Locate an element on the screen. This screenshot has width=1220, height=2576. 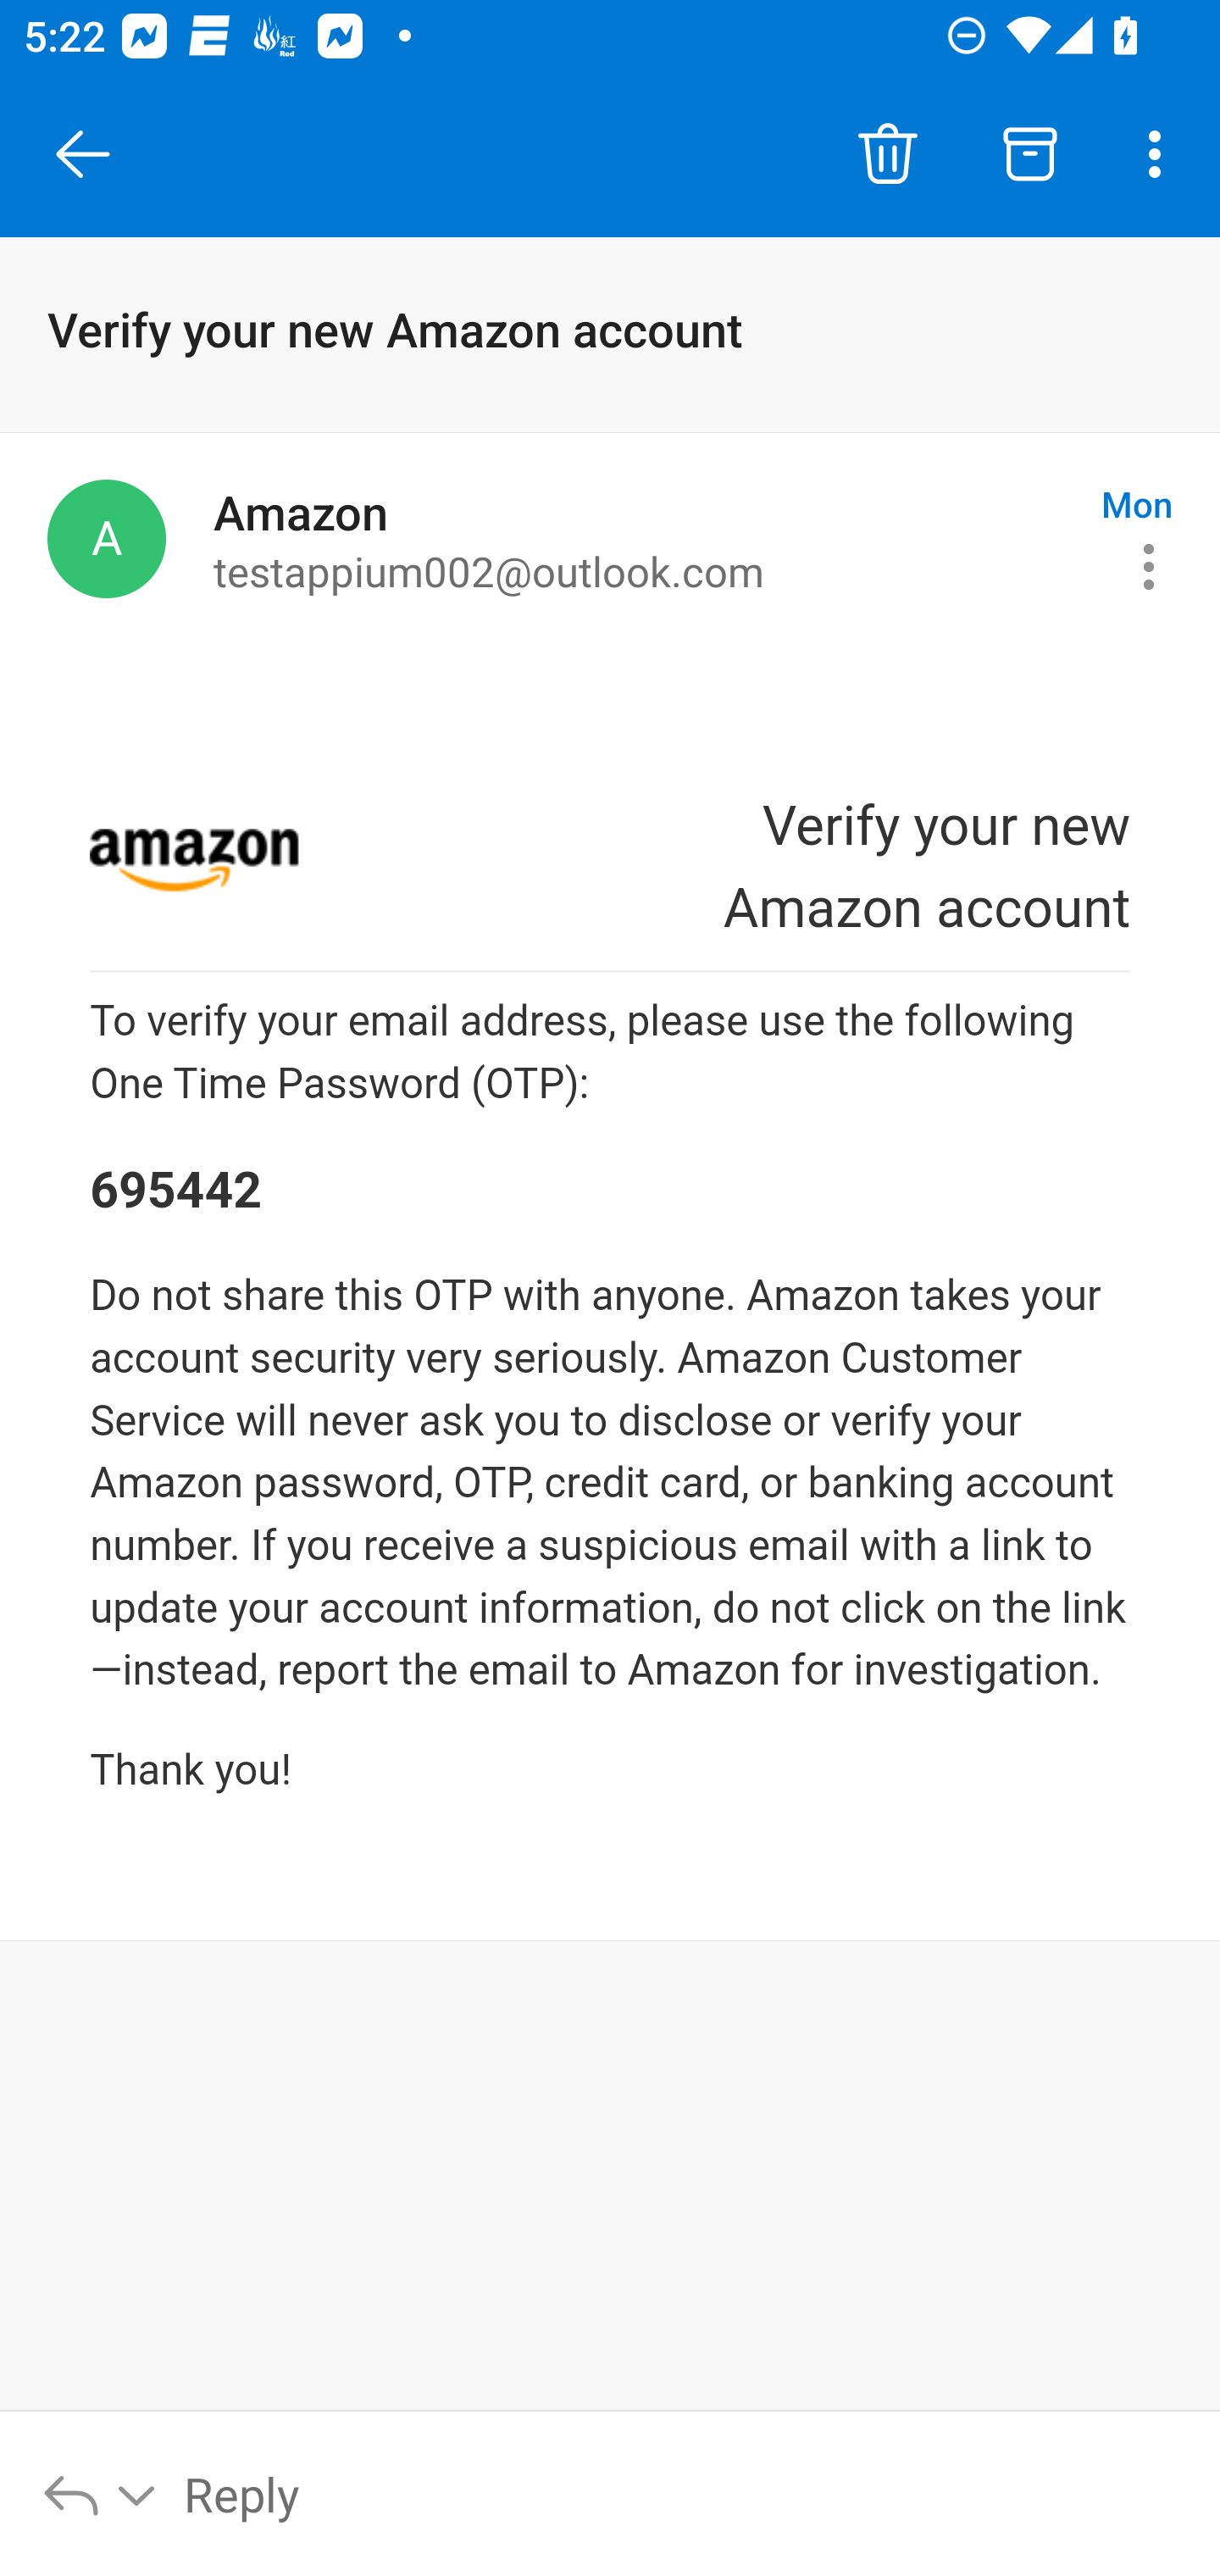
Close is located at coordinates (83, 154).